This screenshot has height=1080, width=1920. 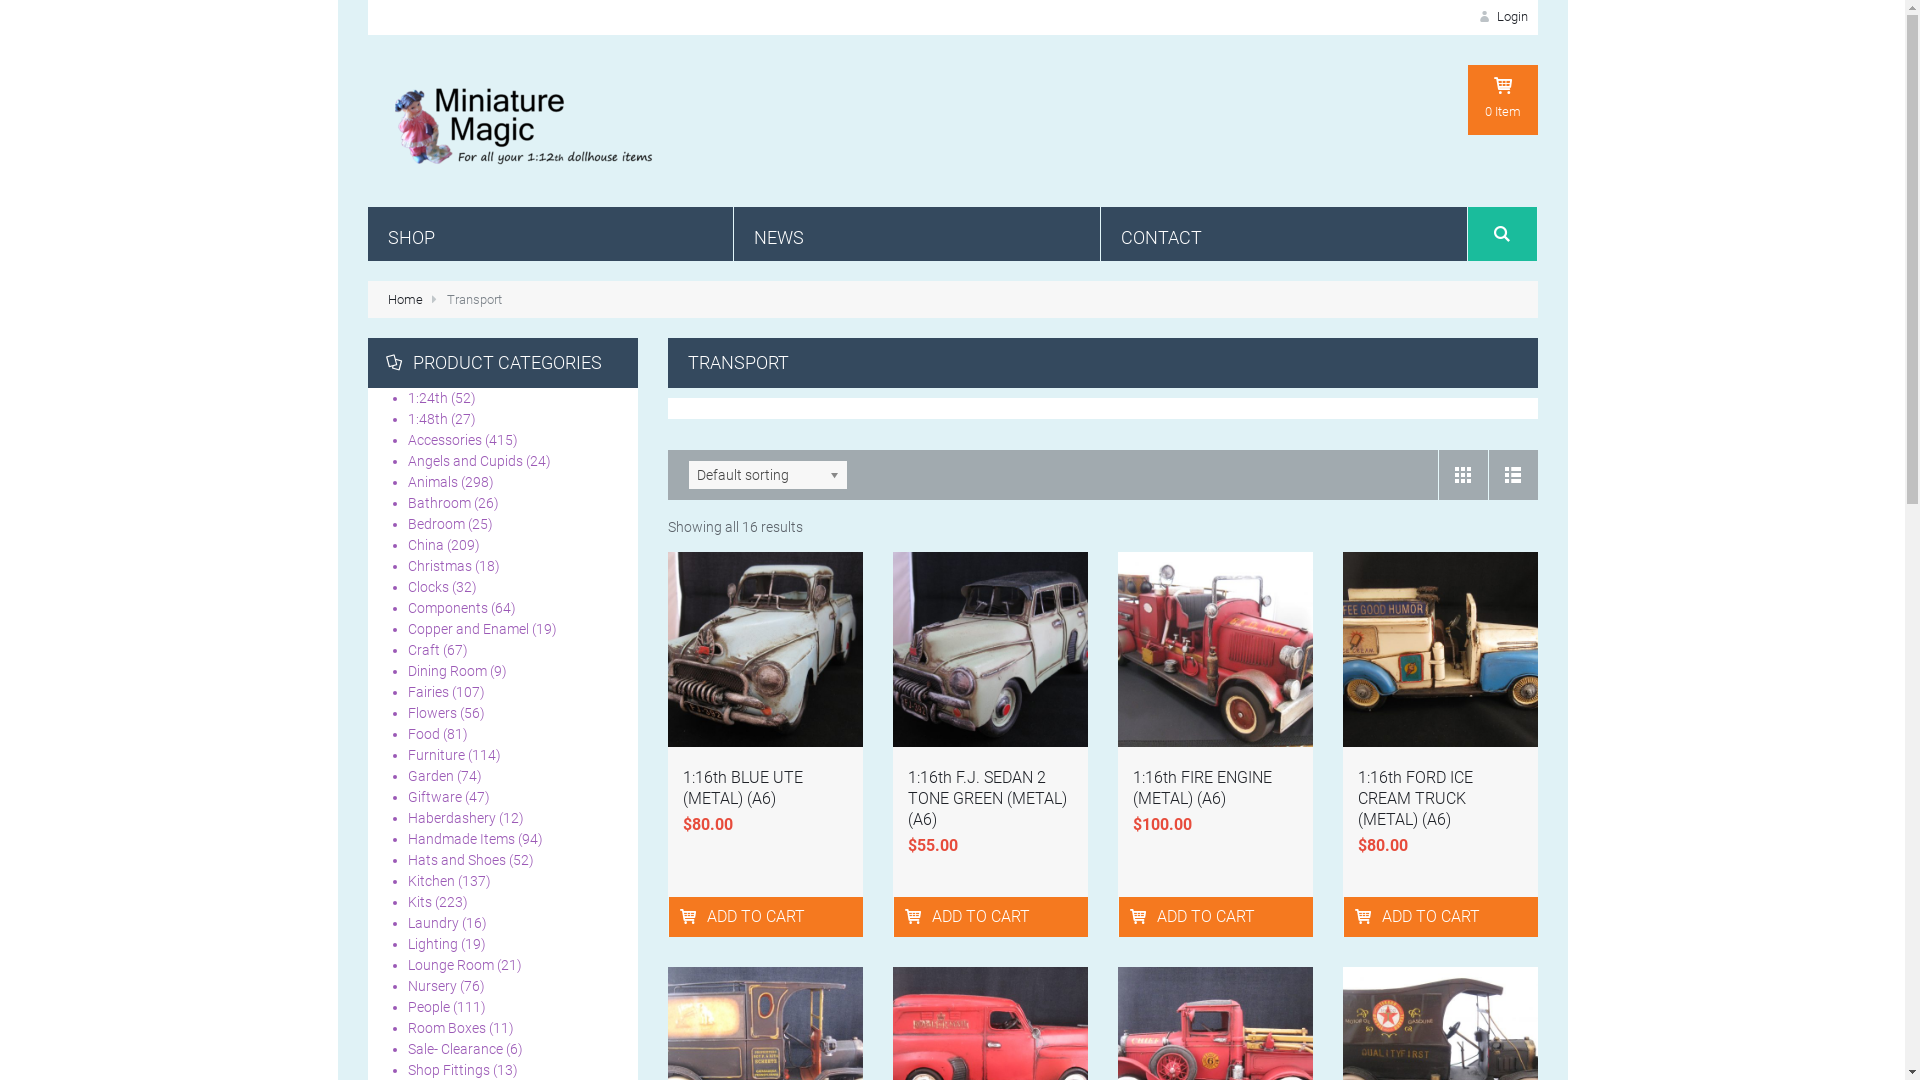 What do you see at coordinates (434, 923) in the screenshot?
I see `Laundry` at bounding box center [434, 923].